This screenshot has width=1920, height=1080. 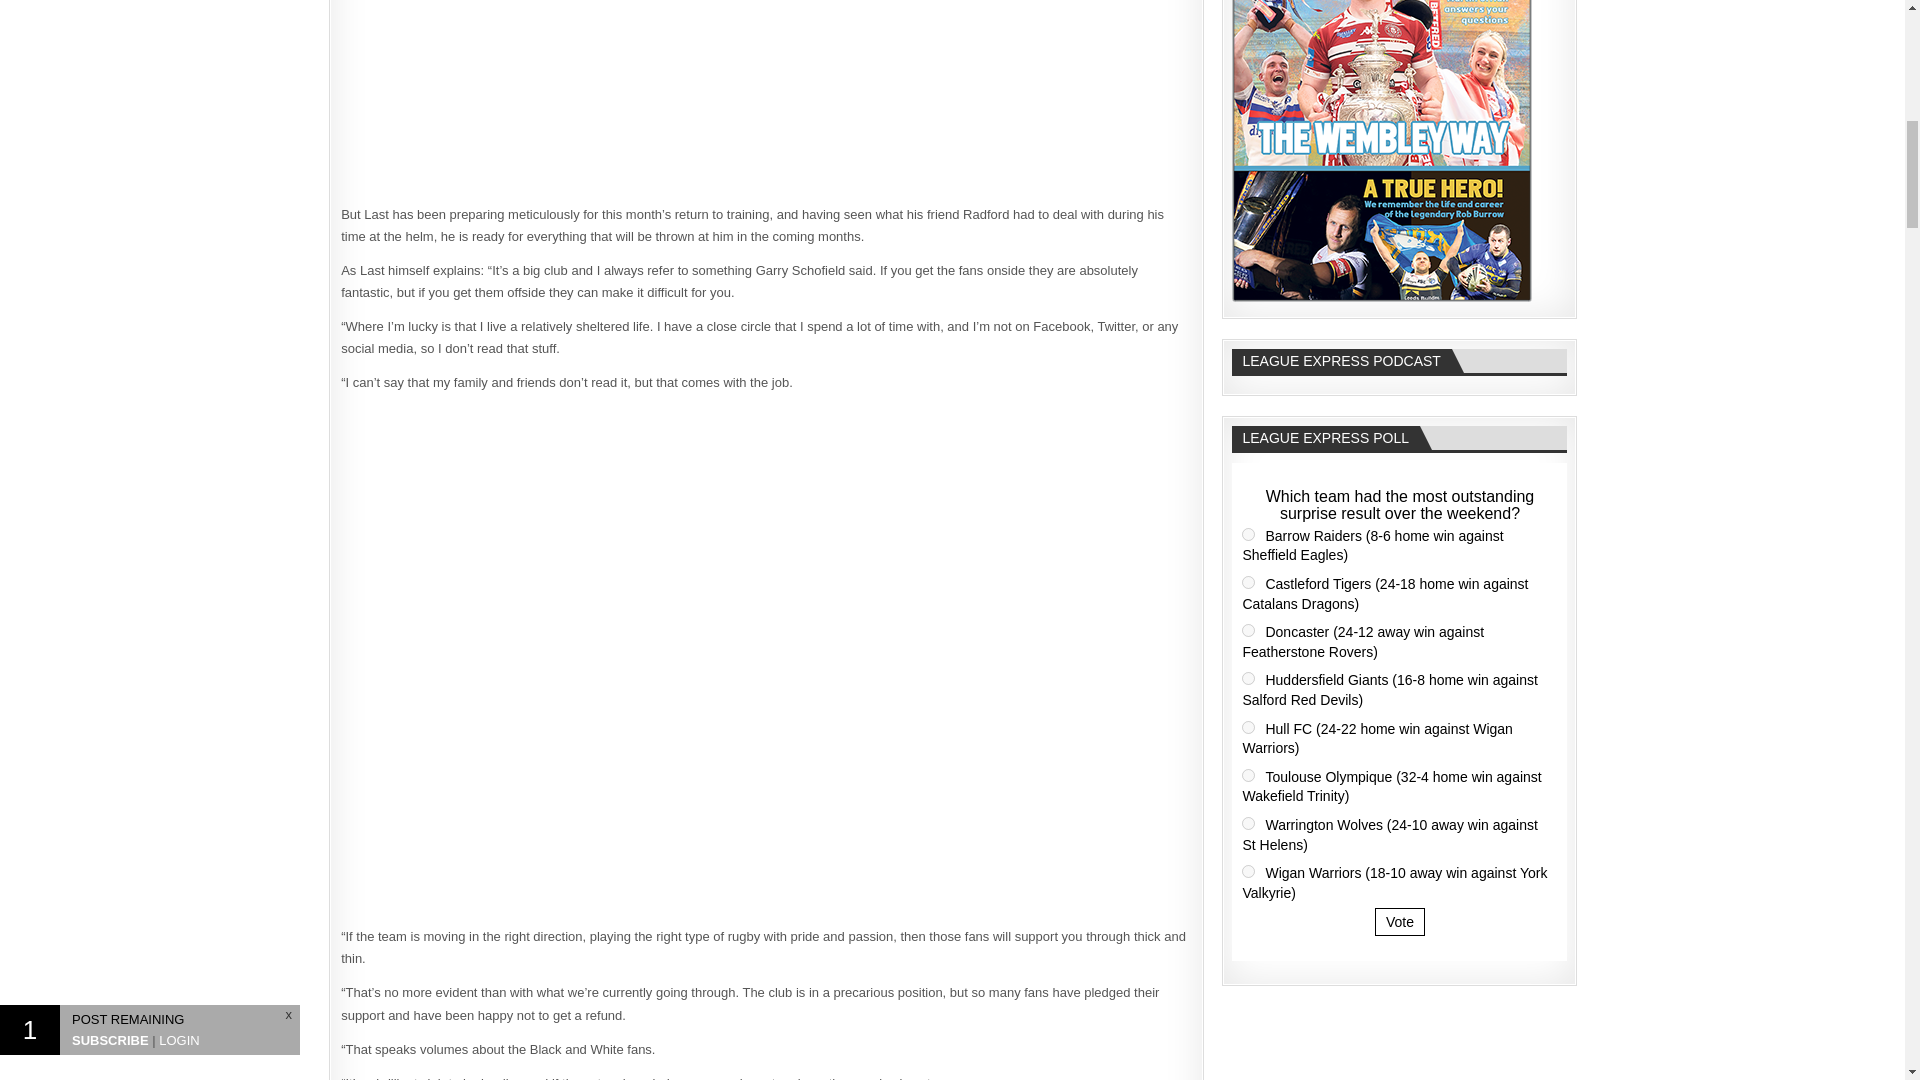 I want to click on 3506, so click(x=1248, y=774).